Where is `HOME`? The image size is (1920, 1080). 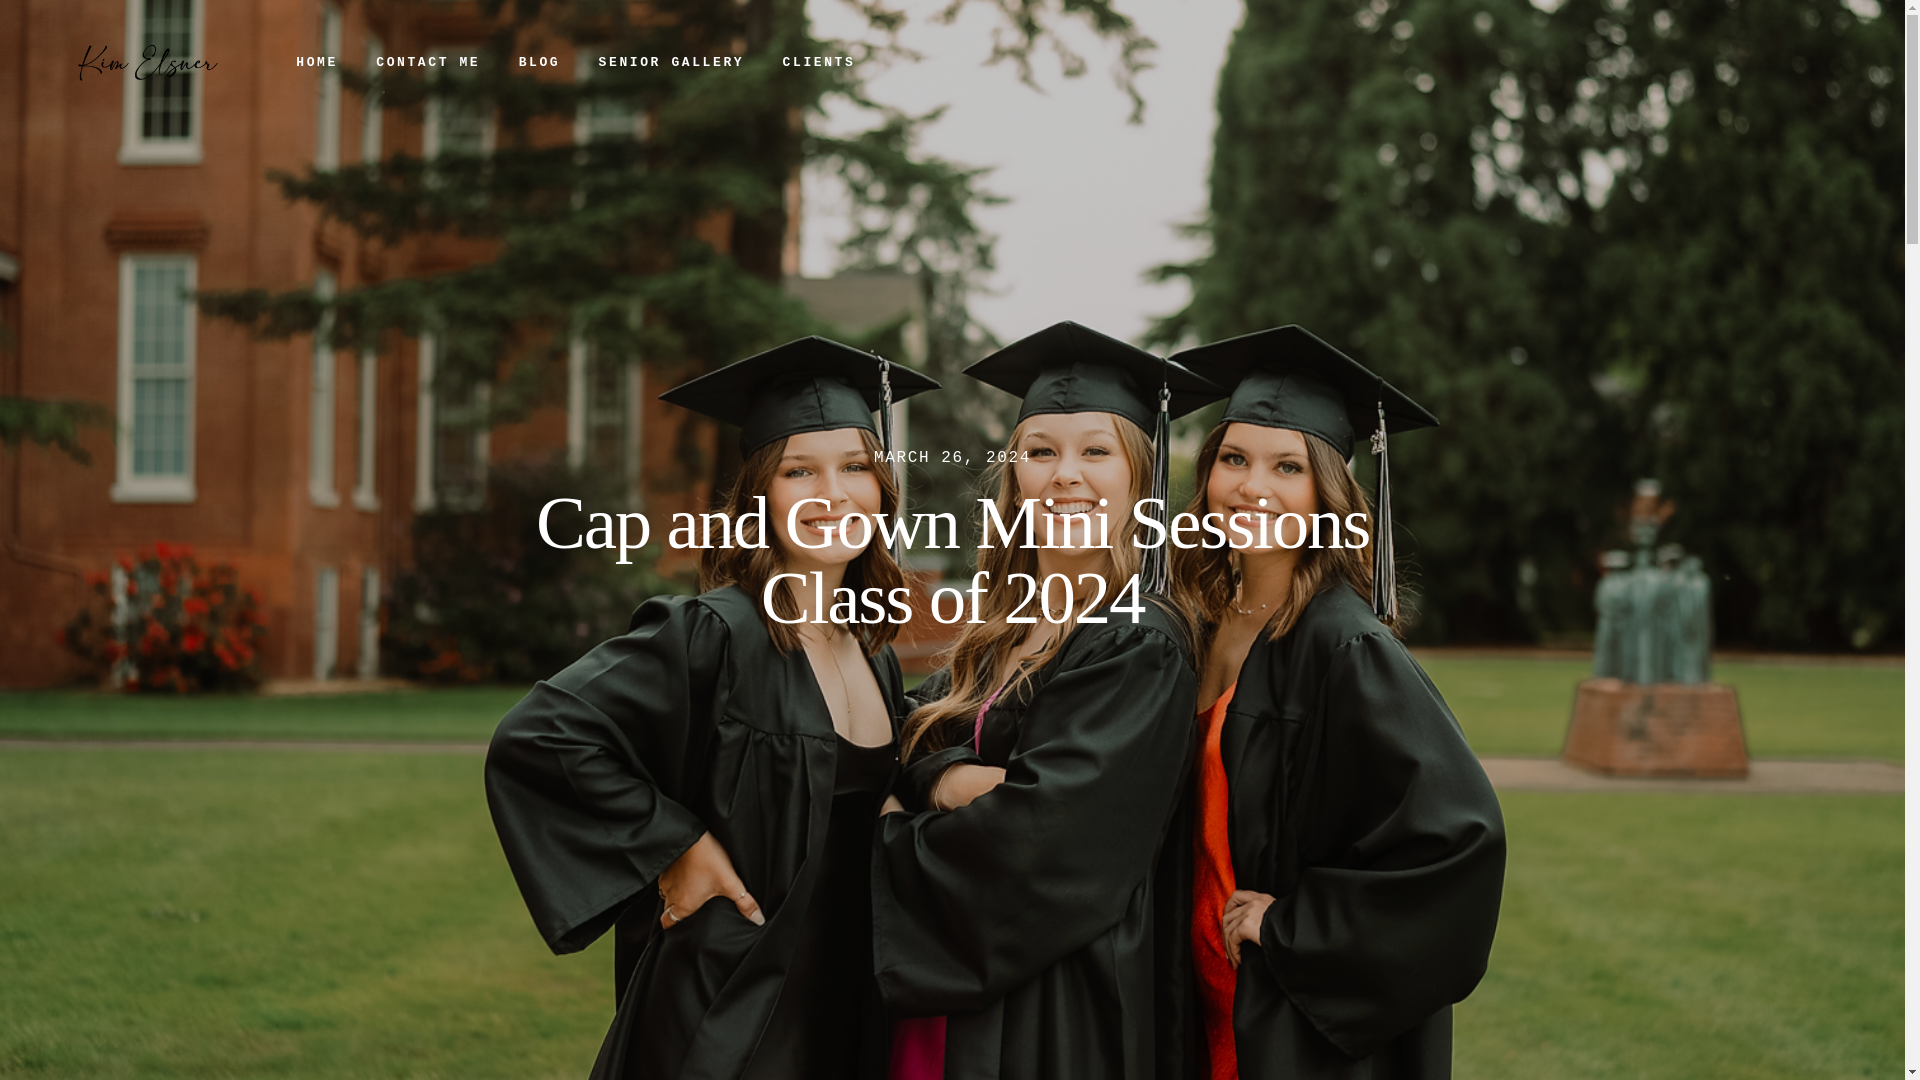
HOME is located at coordinates (316, 62).